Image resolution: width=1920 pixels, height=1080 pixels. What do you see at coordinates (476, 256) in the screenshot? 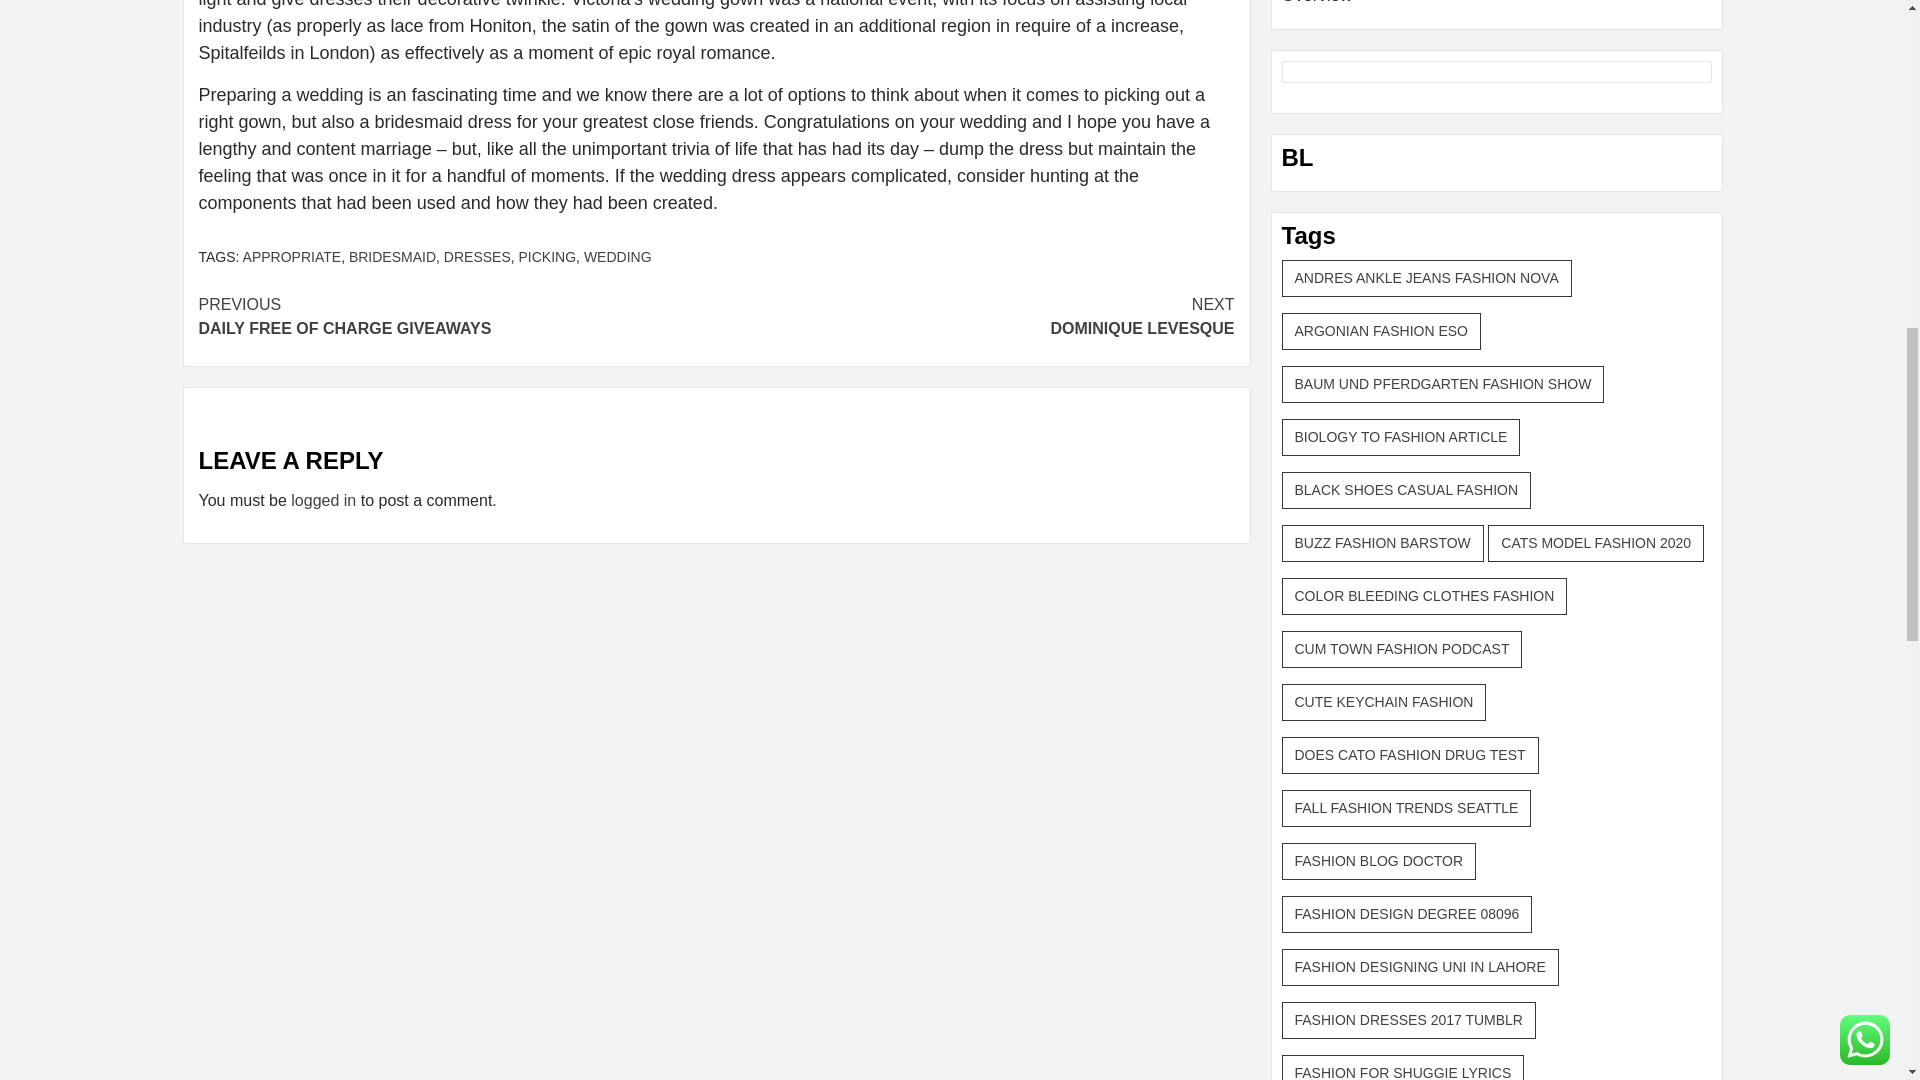
I see `WEDDING` at bounding box center [476, 256].